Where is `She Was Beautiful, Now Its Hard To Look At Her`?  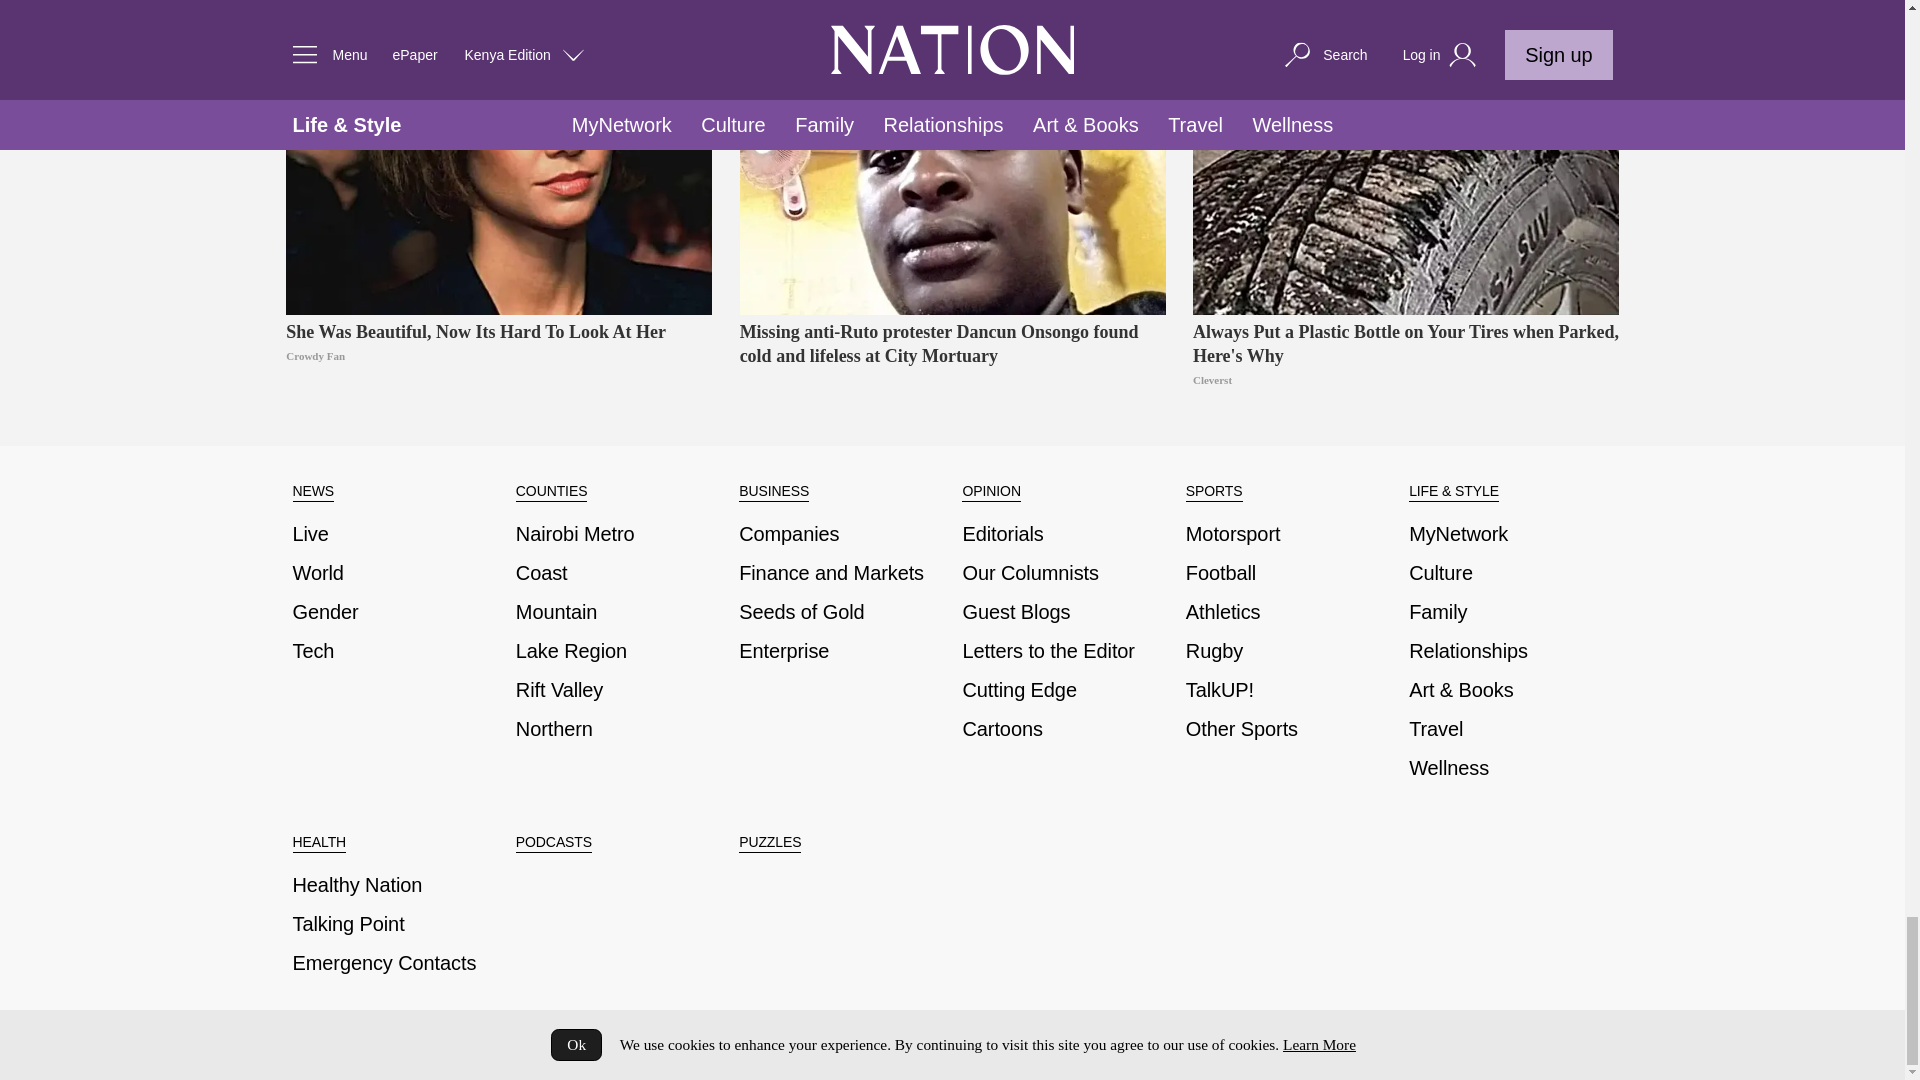 She Was Beautiful, Now Its Hard To Look At Her is located at coordinates (499, 158).